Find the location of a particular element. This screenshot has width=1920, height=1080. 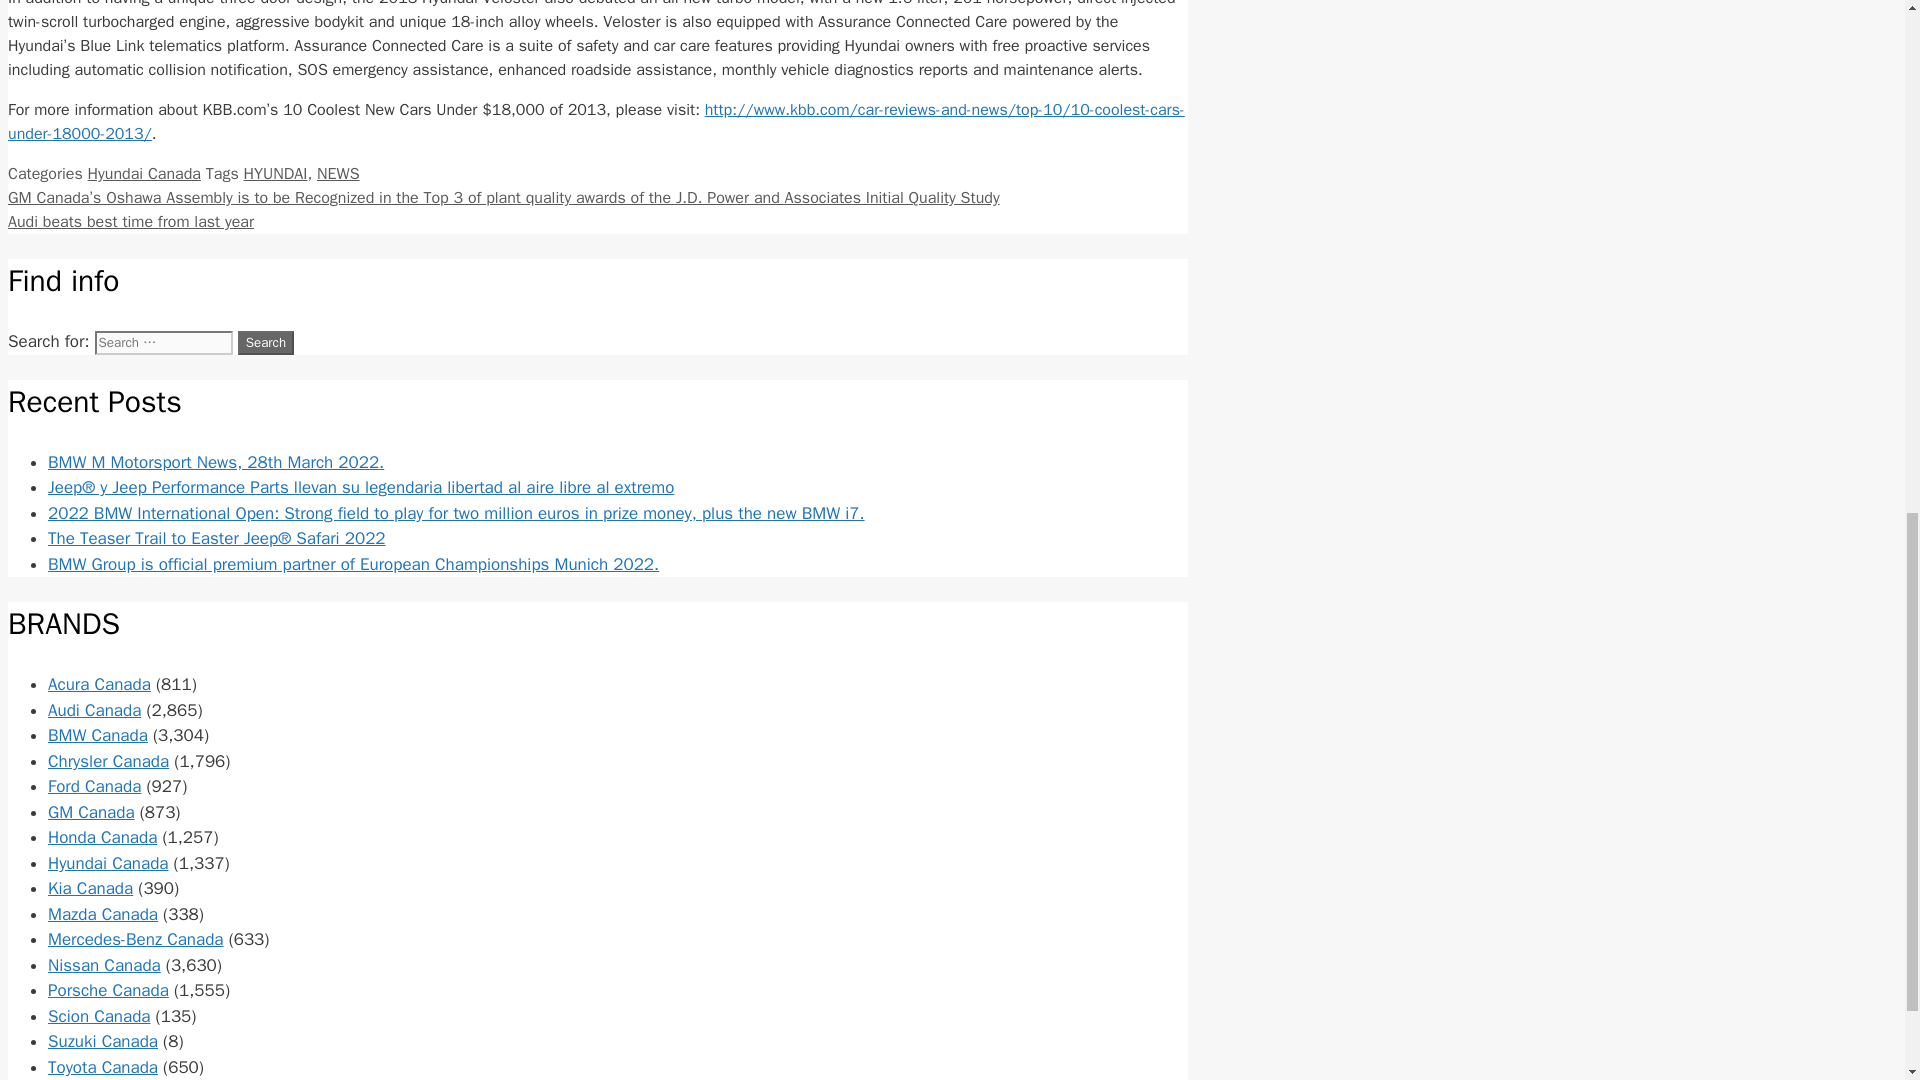

Chrysler Canada is located at coordinates (108, 761).